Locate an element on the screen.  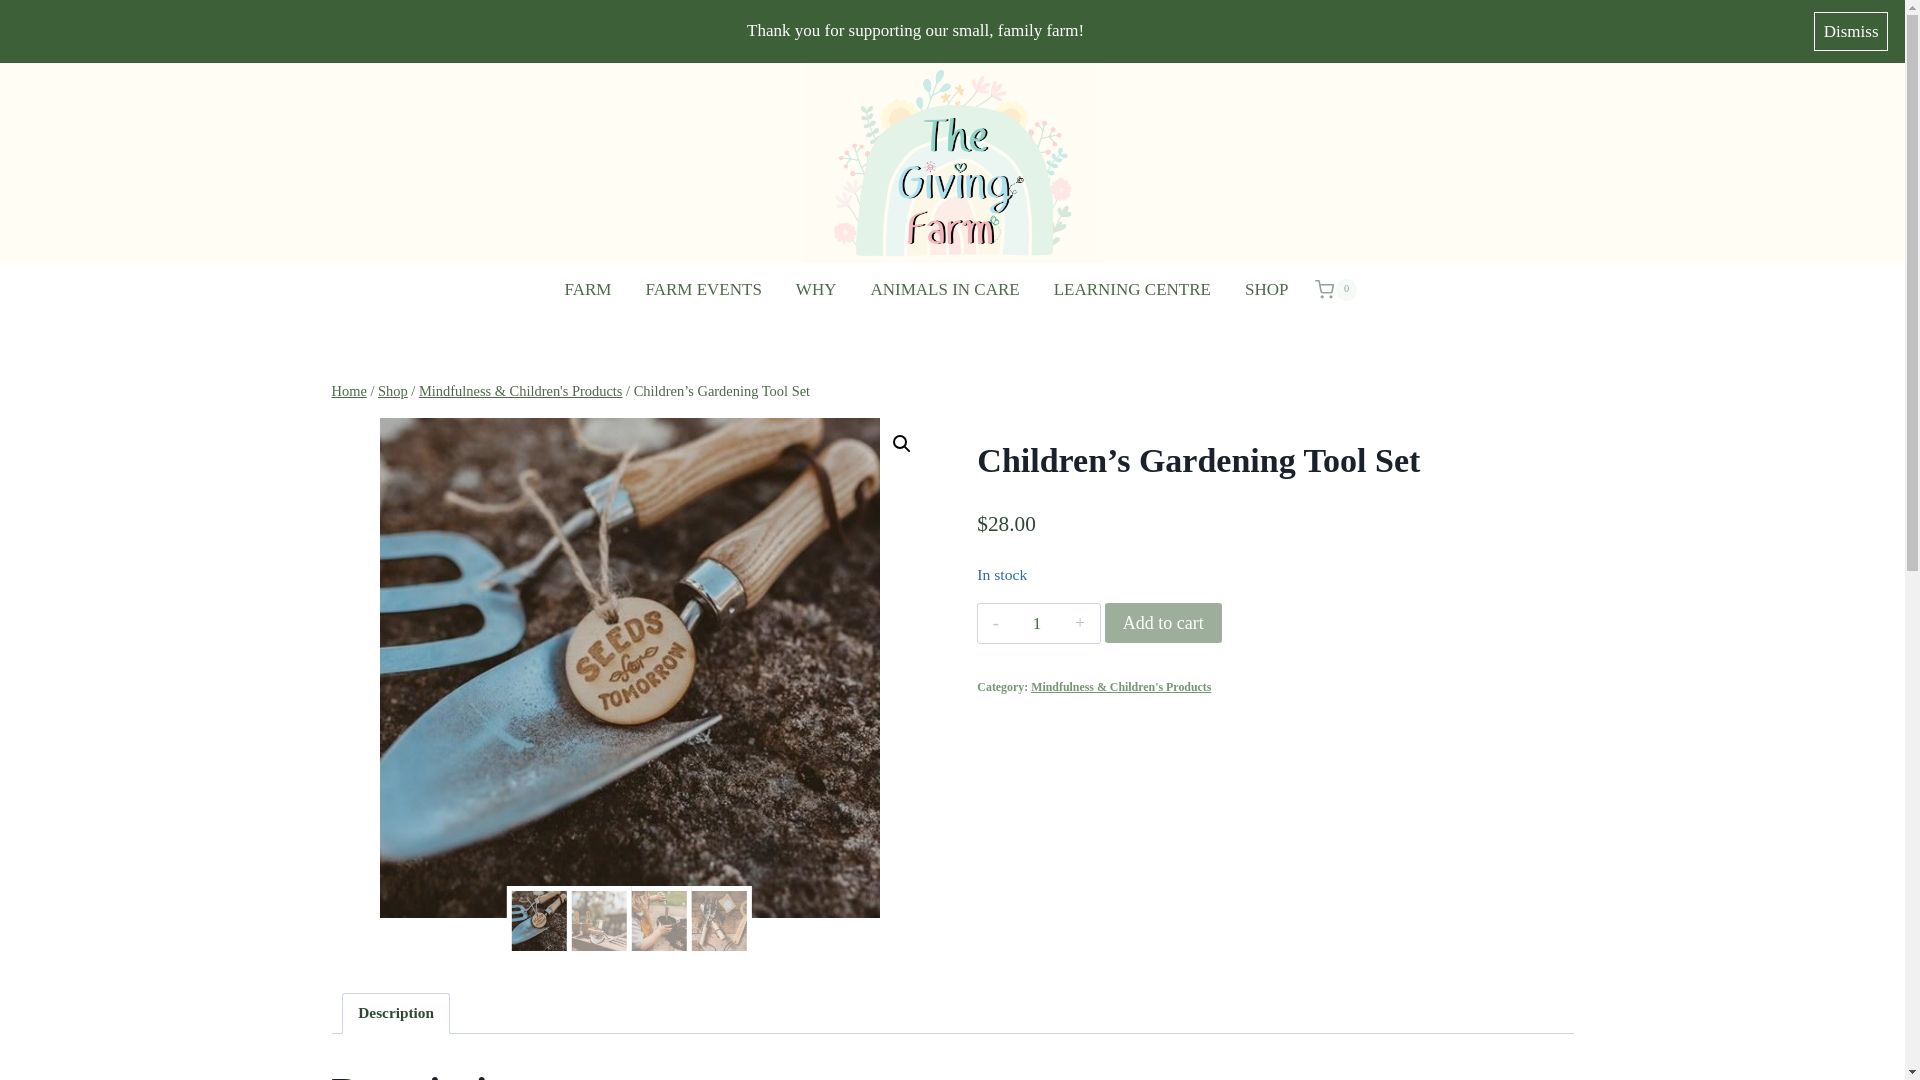
Dismiss is located at coordinates (1850, 30).